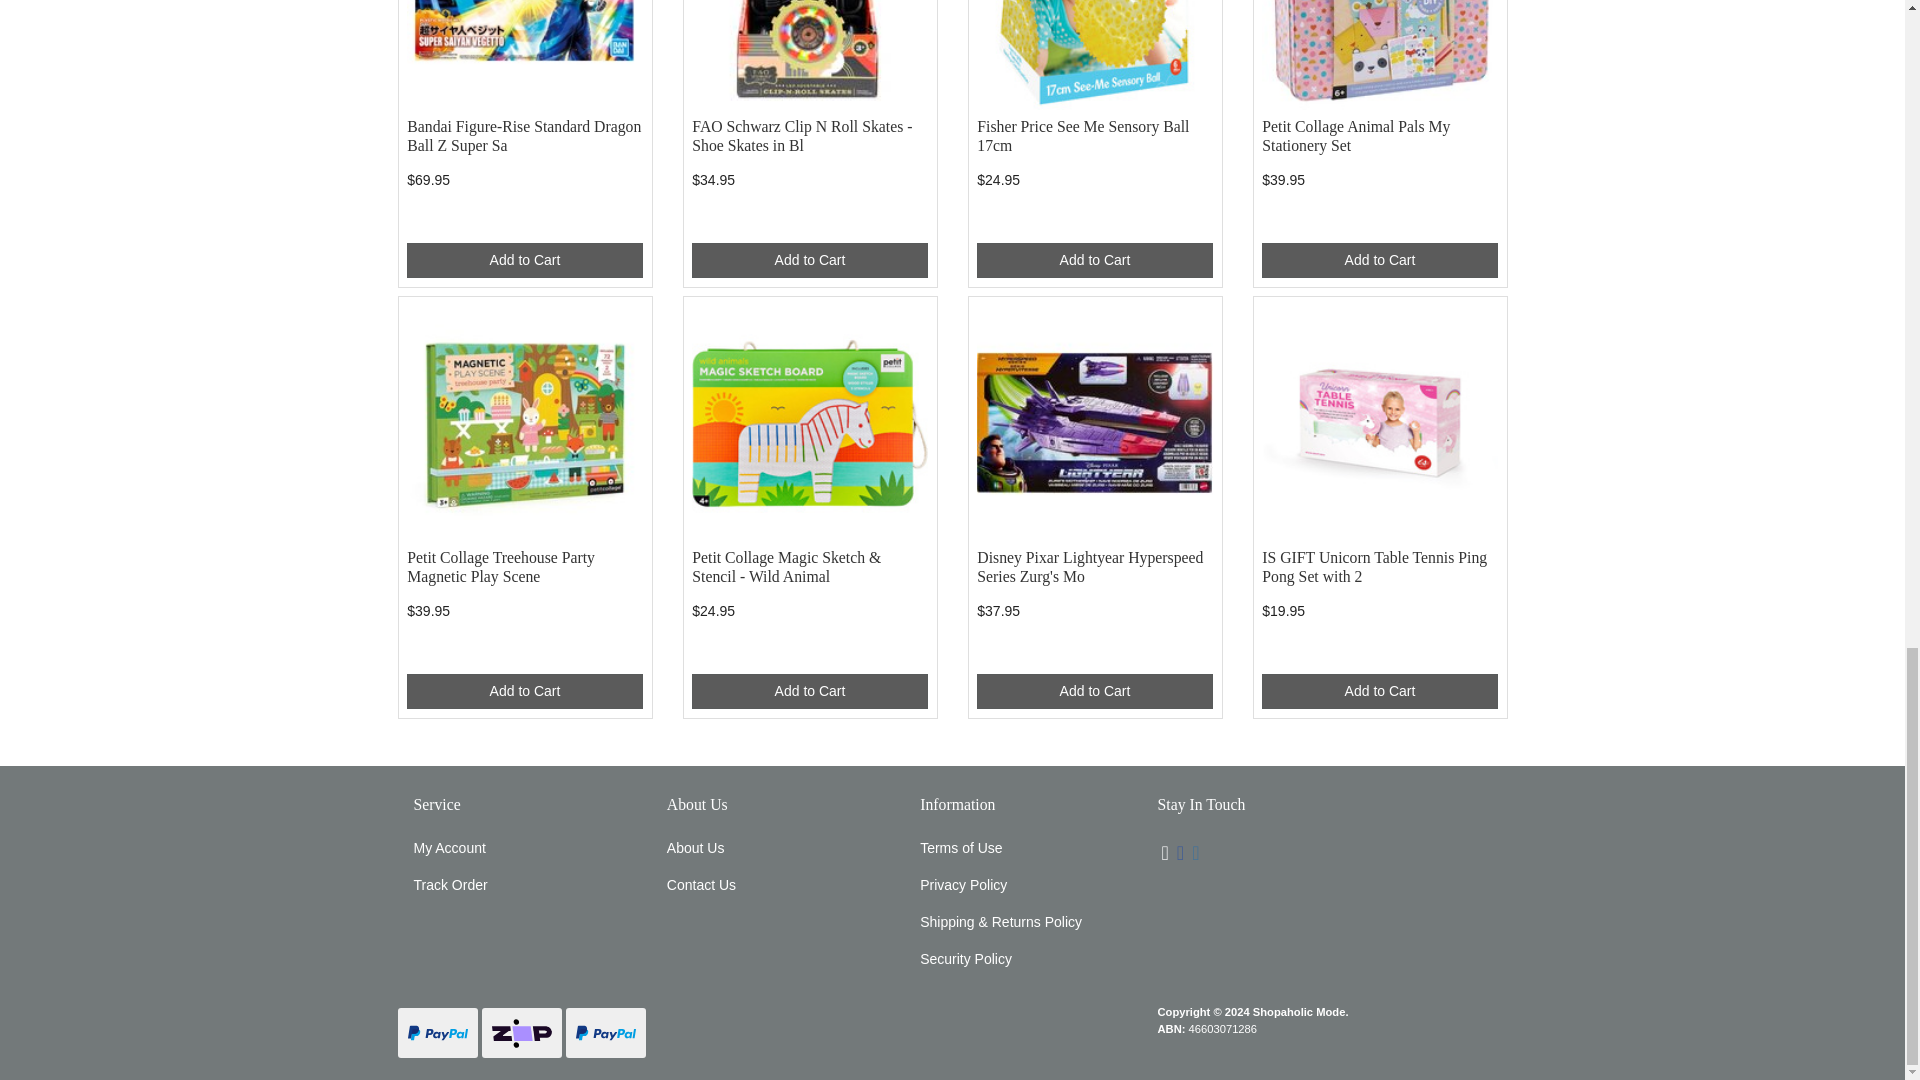  I want to click on PayPal Message 3, so click(809, 222).